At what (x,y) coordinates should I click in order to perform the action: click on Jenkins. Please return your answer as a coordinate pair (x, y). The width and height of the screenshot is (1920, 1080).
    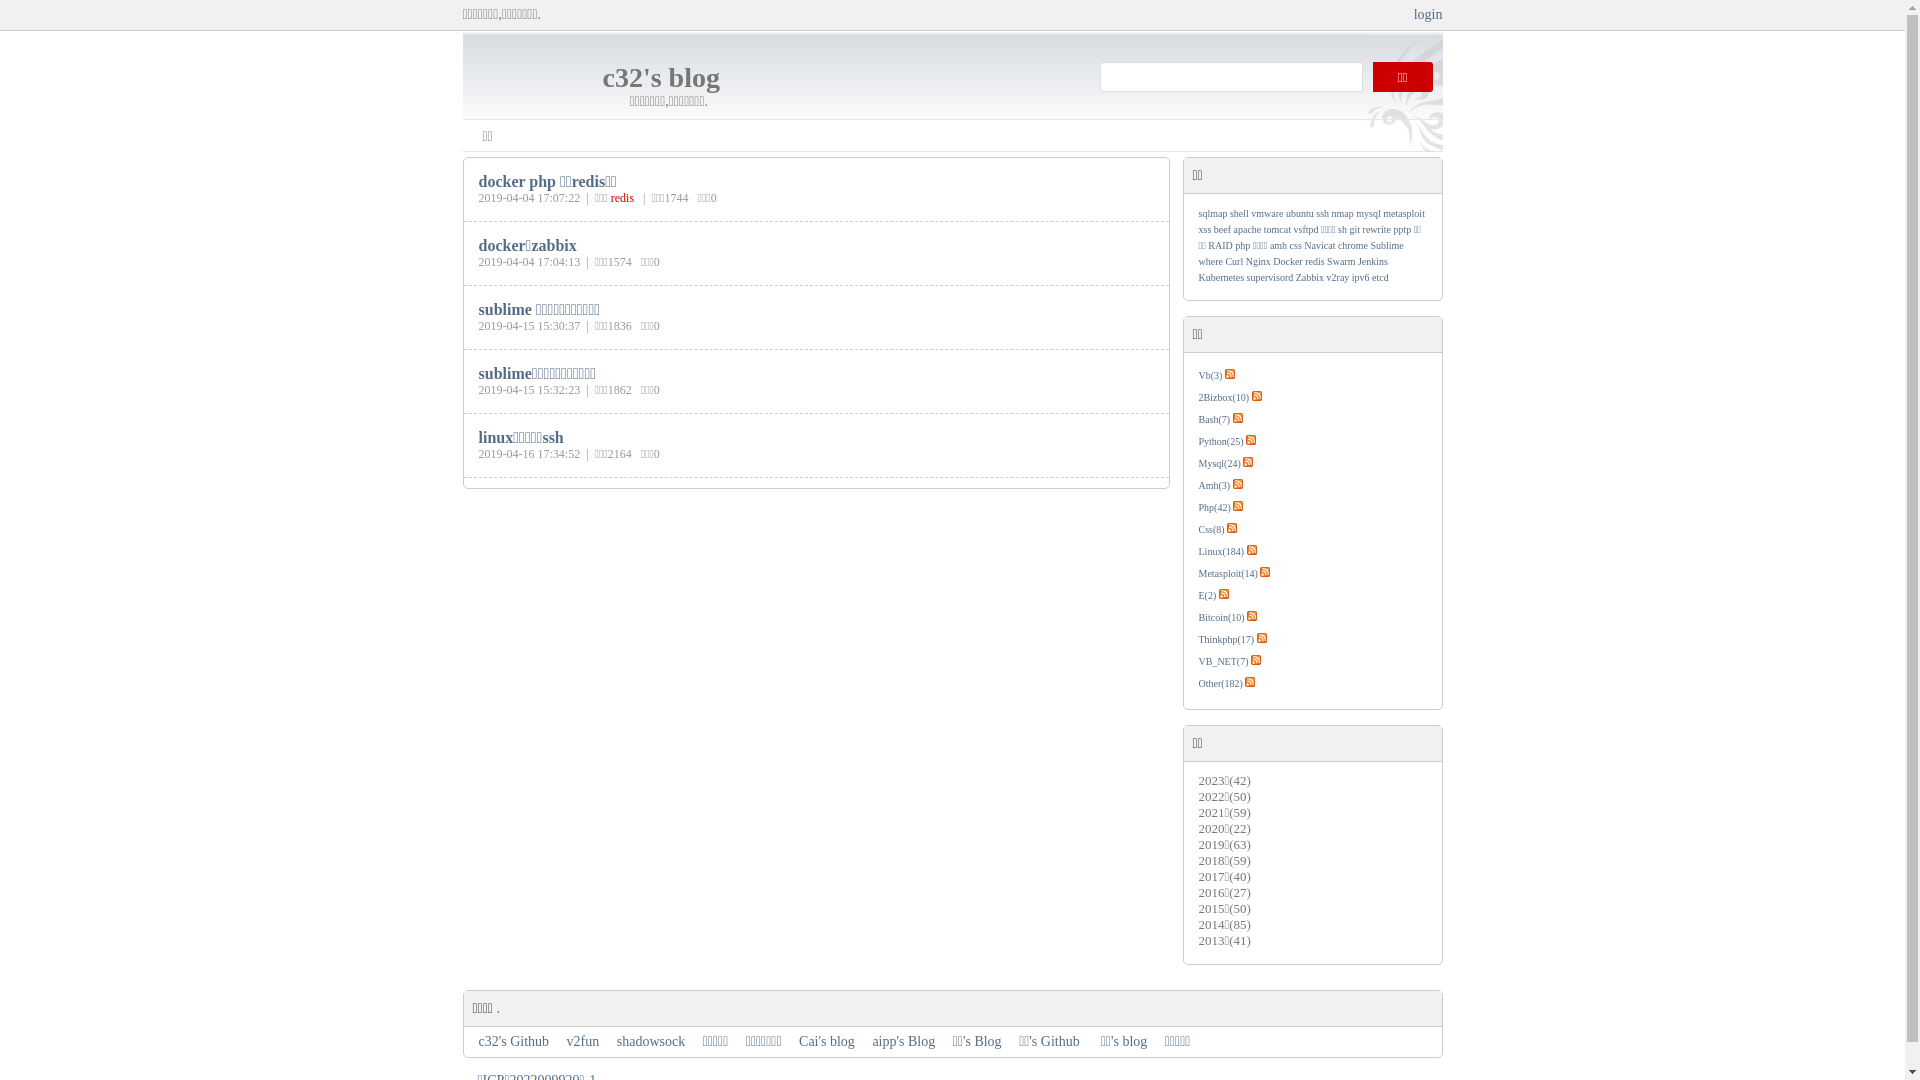
    Looking at the image, I should click on (1373, 262).